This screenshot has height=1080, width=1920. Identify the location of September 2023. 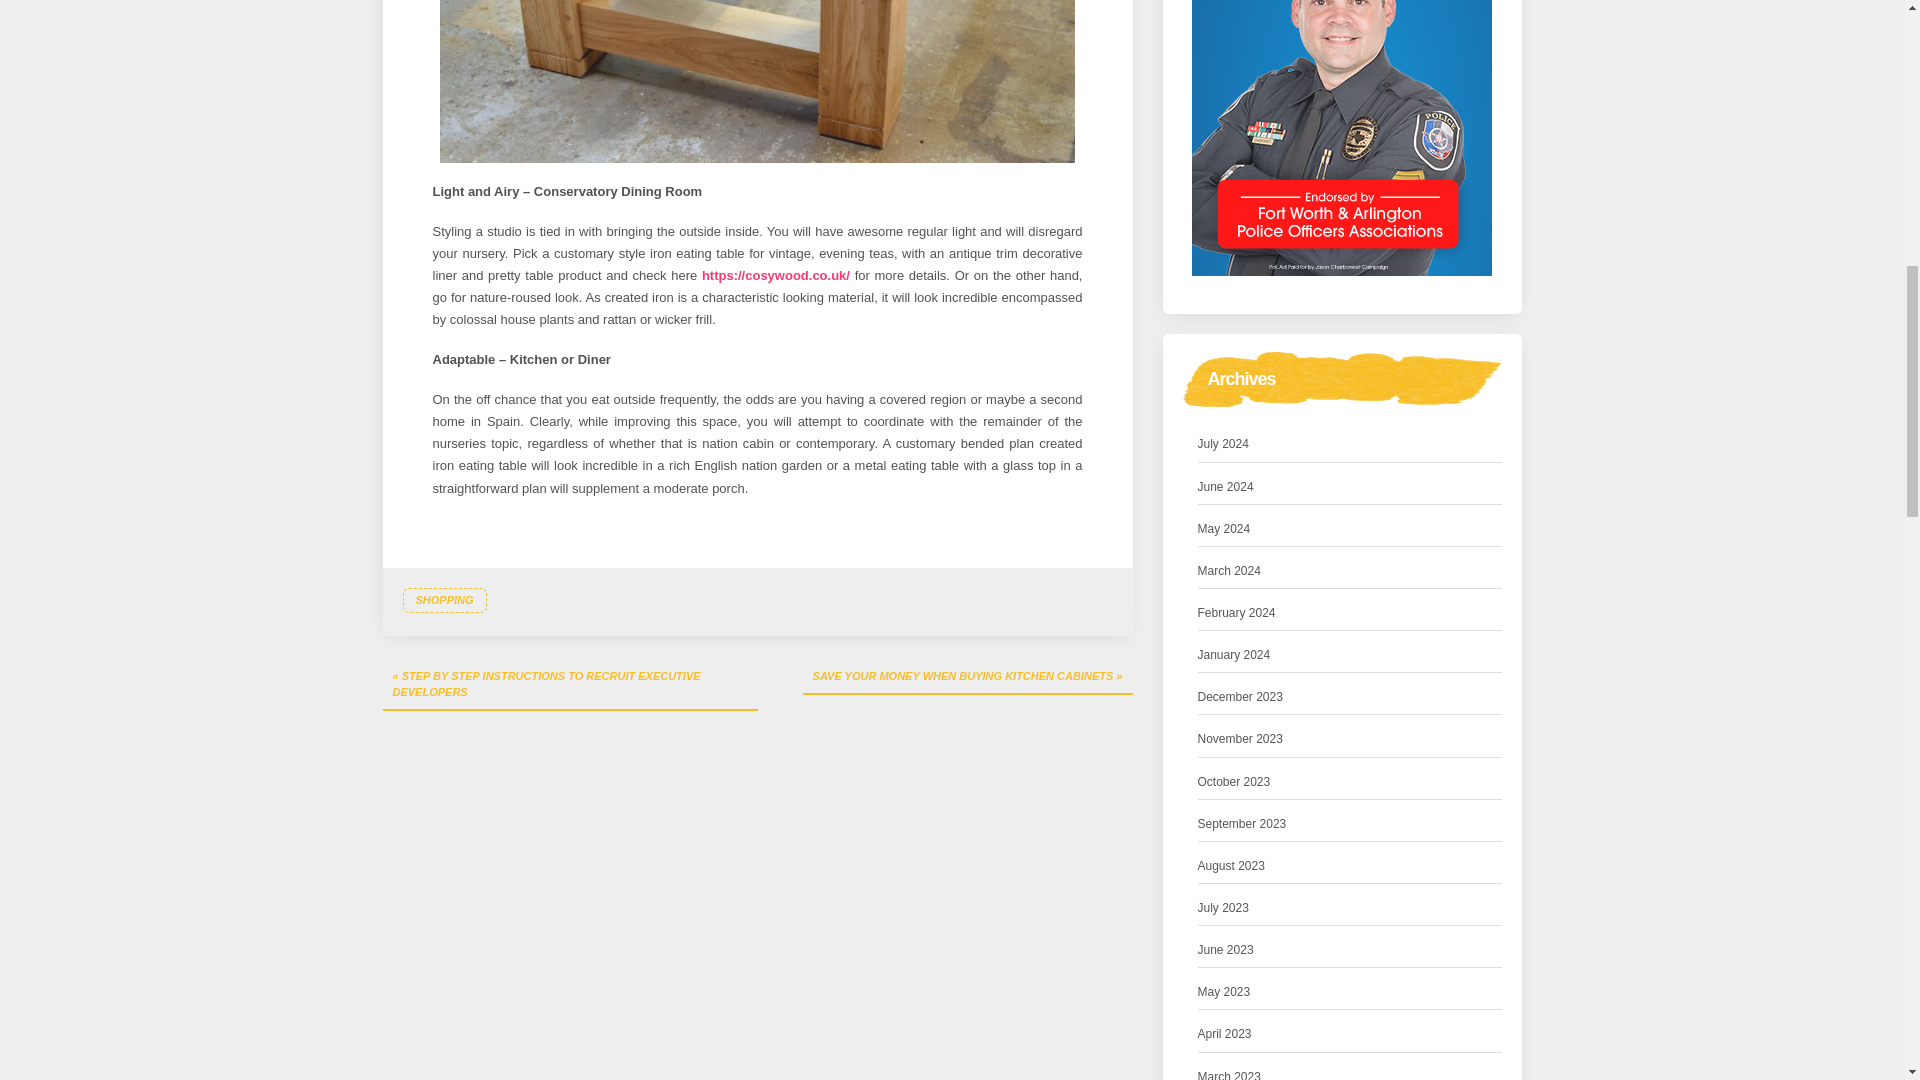
(1242, 824).